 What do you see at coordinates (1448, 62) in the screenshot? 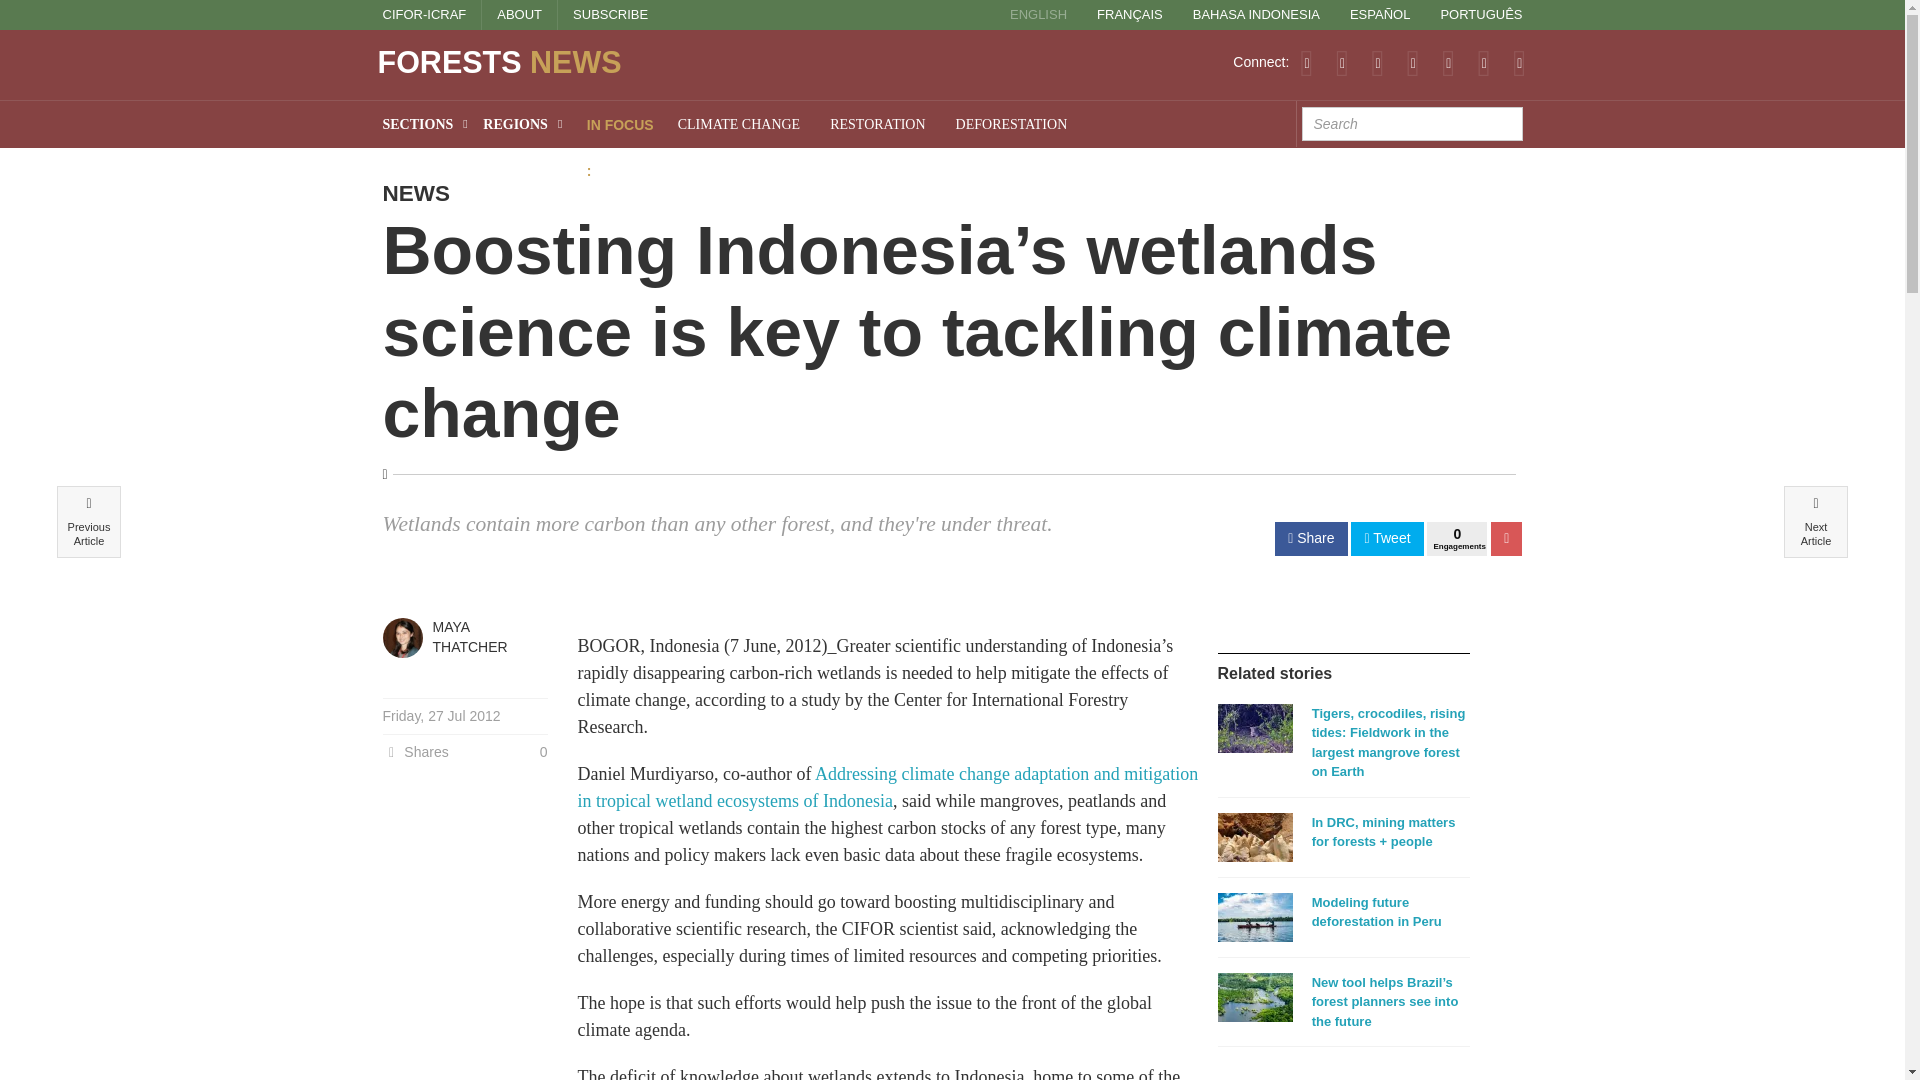
I see `Youtube` at bounding box center [1448, 62].